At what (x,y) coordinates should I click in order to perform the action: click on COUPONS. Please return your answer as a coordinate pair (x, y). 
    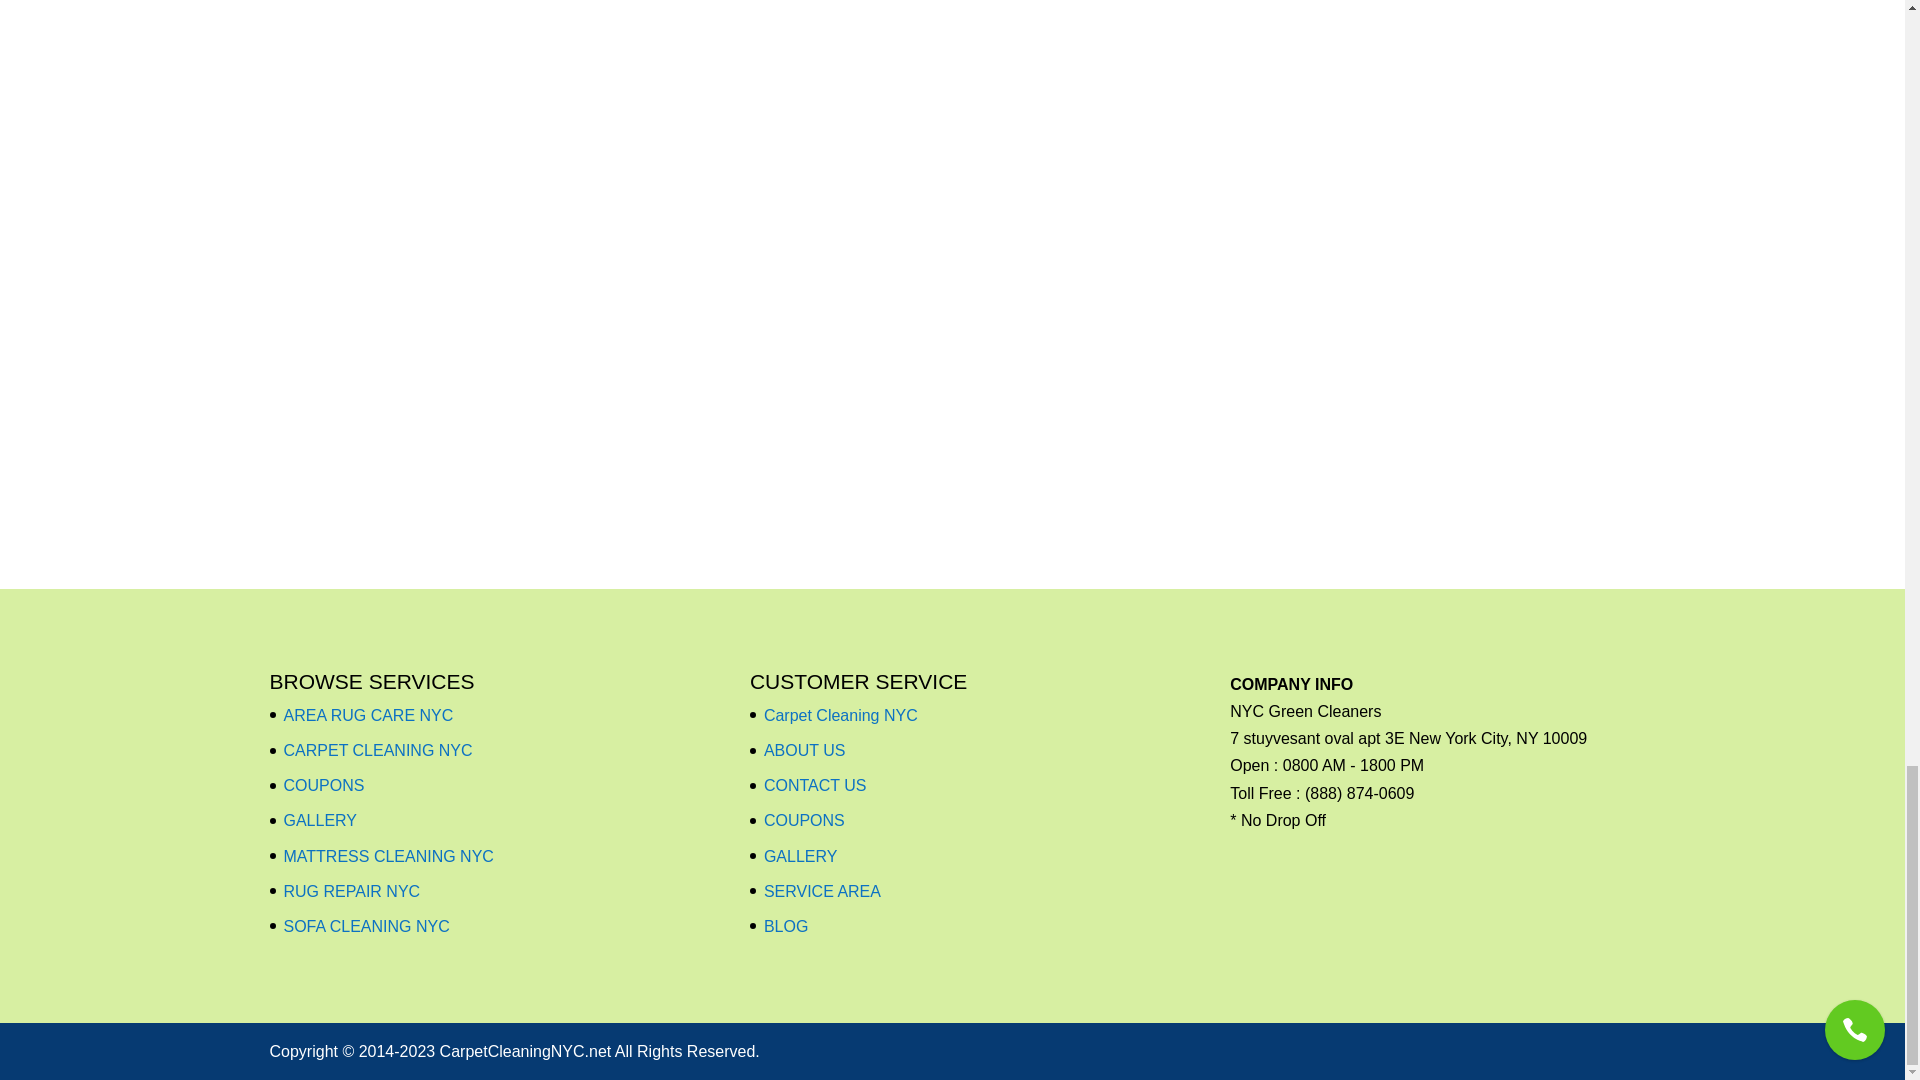
    Looking at the image, I should click on (324, 784).